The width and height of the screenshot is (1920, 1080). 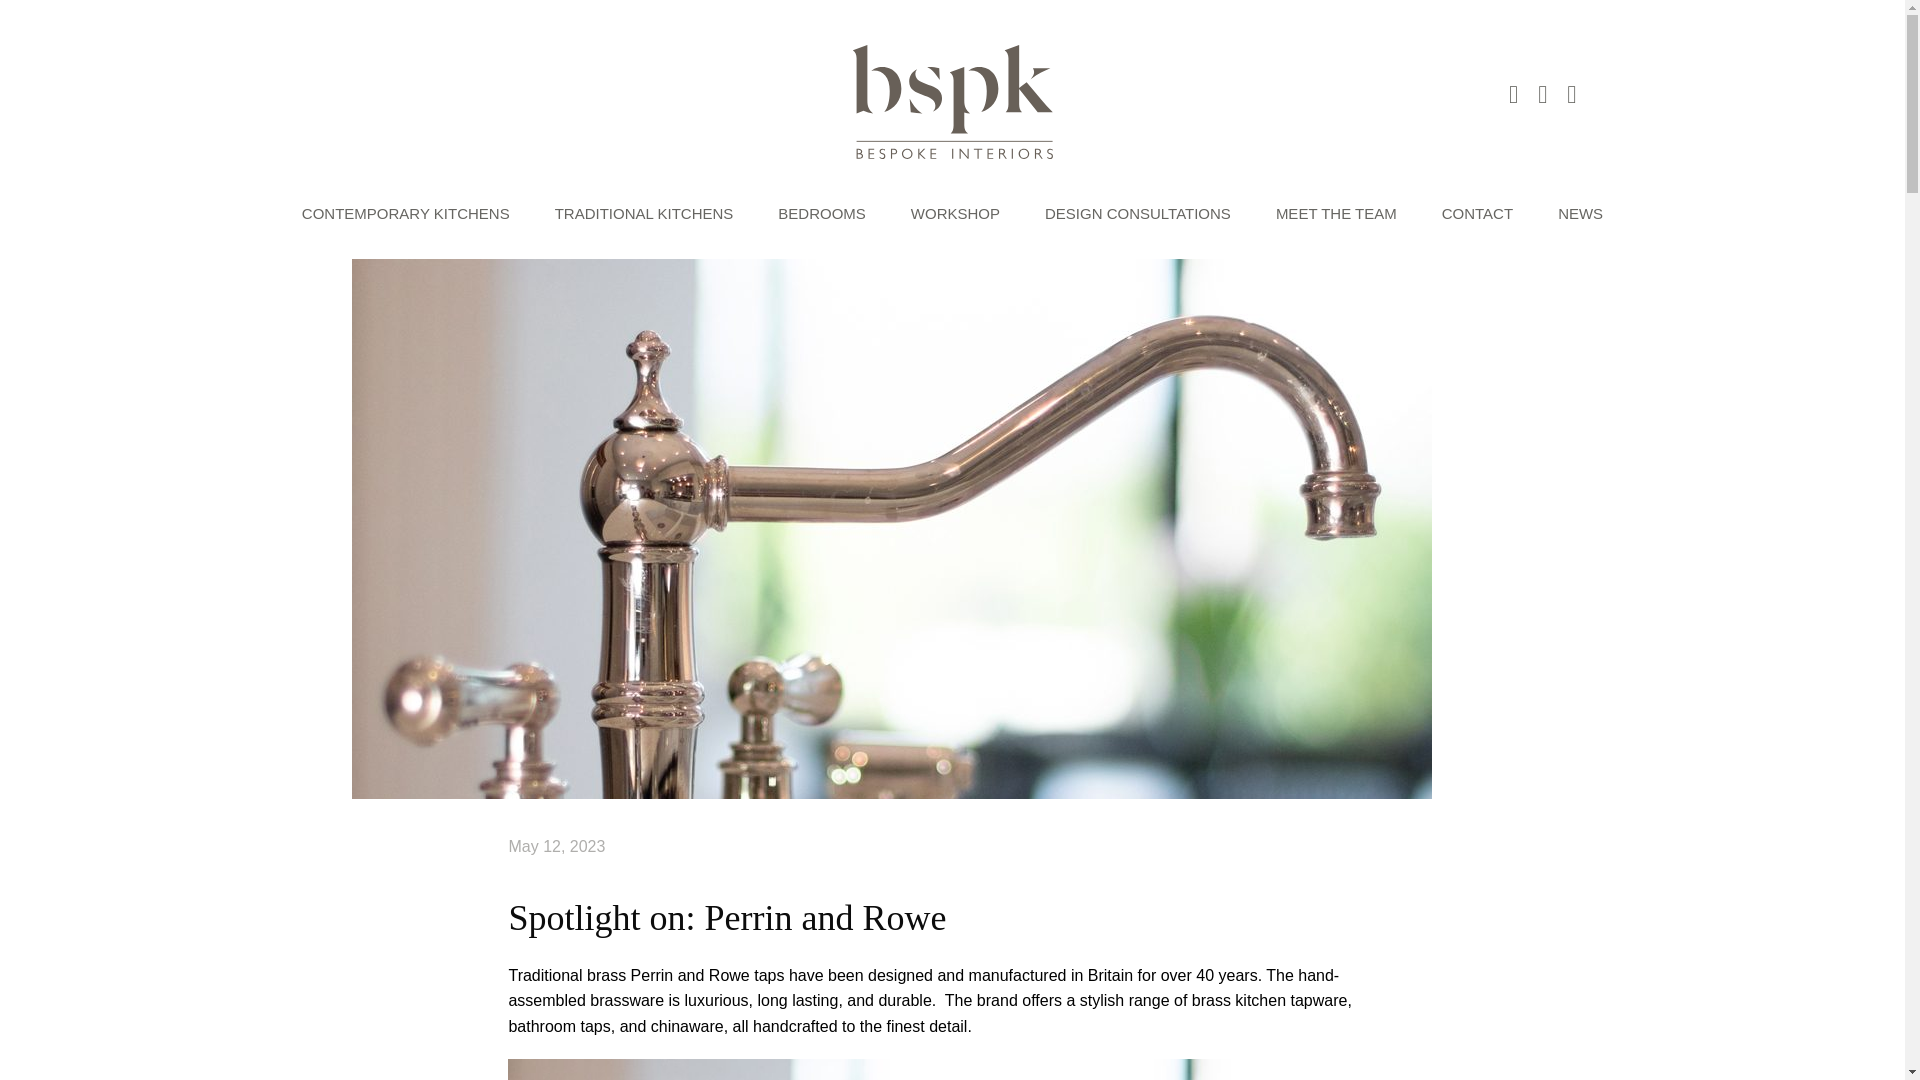 What do you see at coordinates (1336, 214) in the screenshot?
I see `MEET THE TEAM` at bounding box center [1336, 214].